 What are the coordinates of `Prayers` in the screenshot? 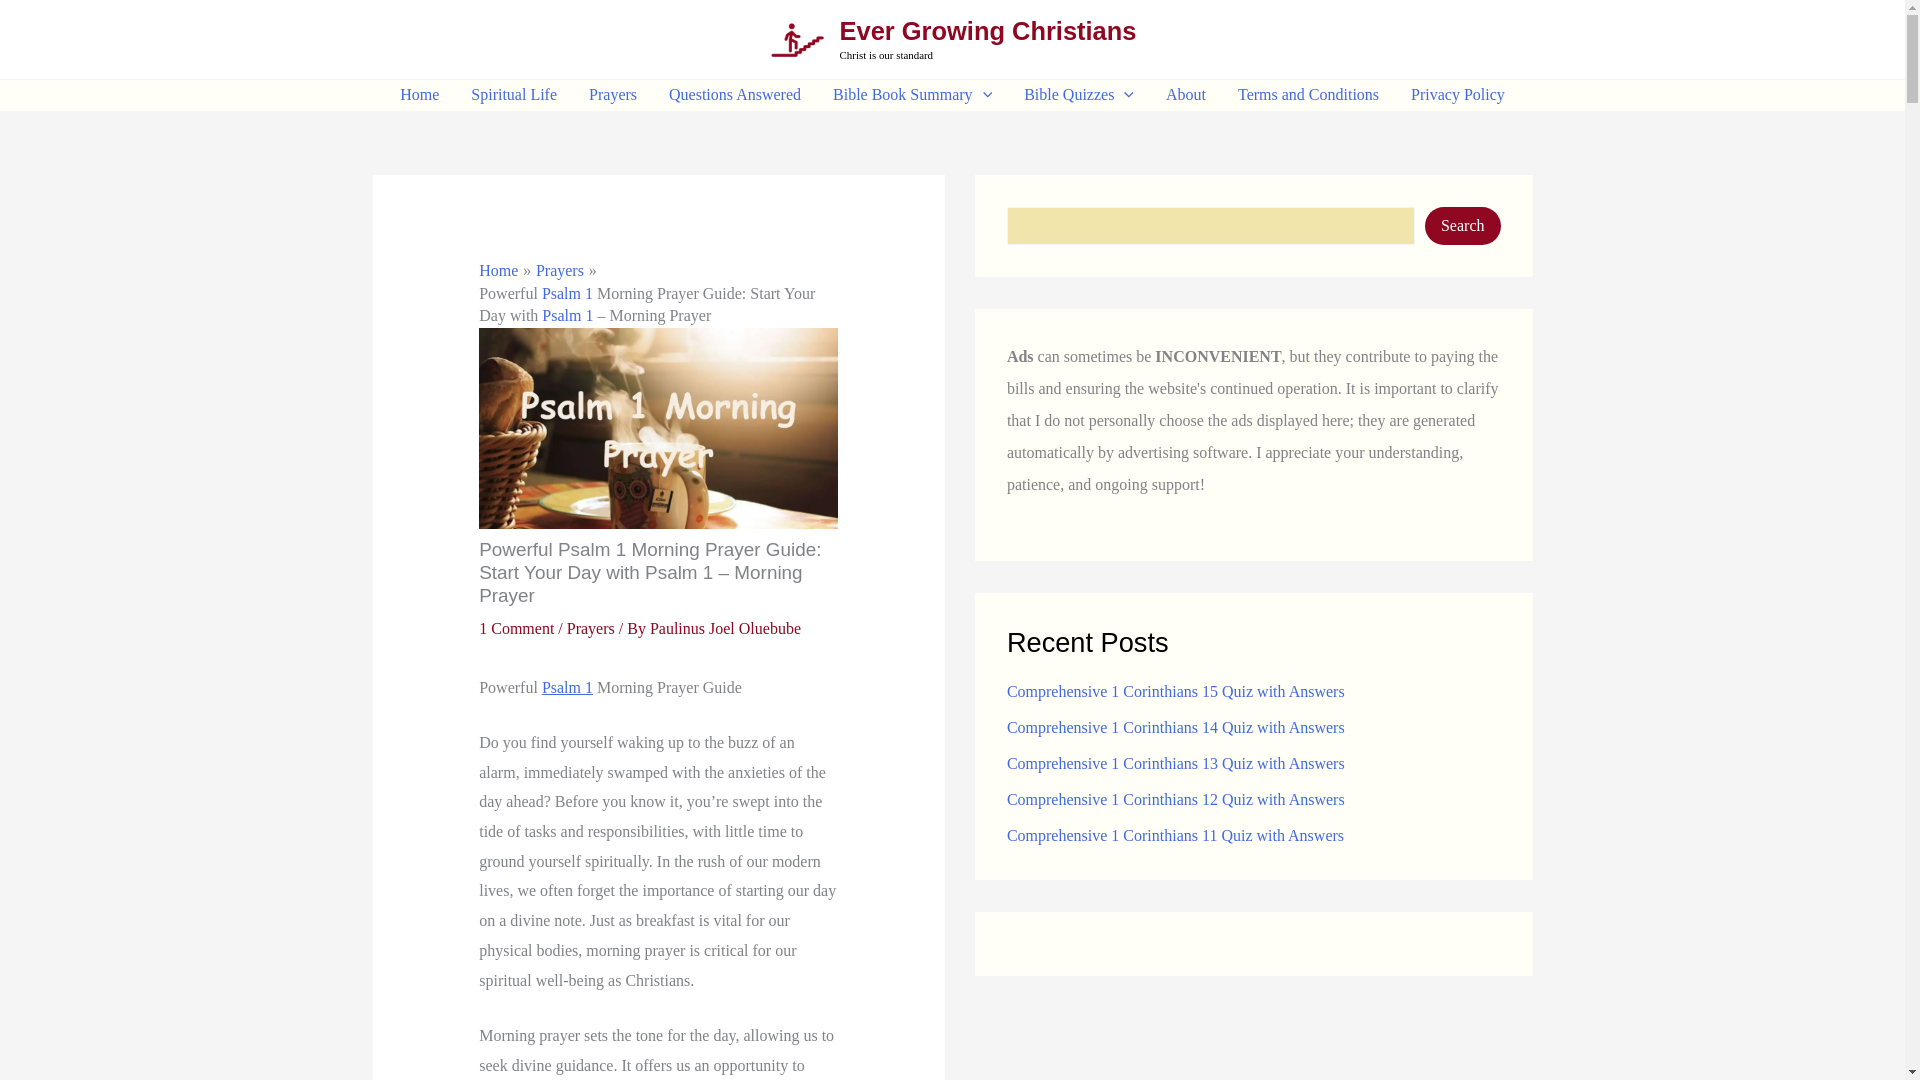 It's located at (612, 94).